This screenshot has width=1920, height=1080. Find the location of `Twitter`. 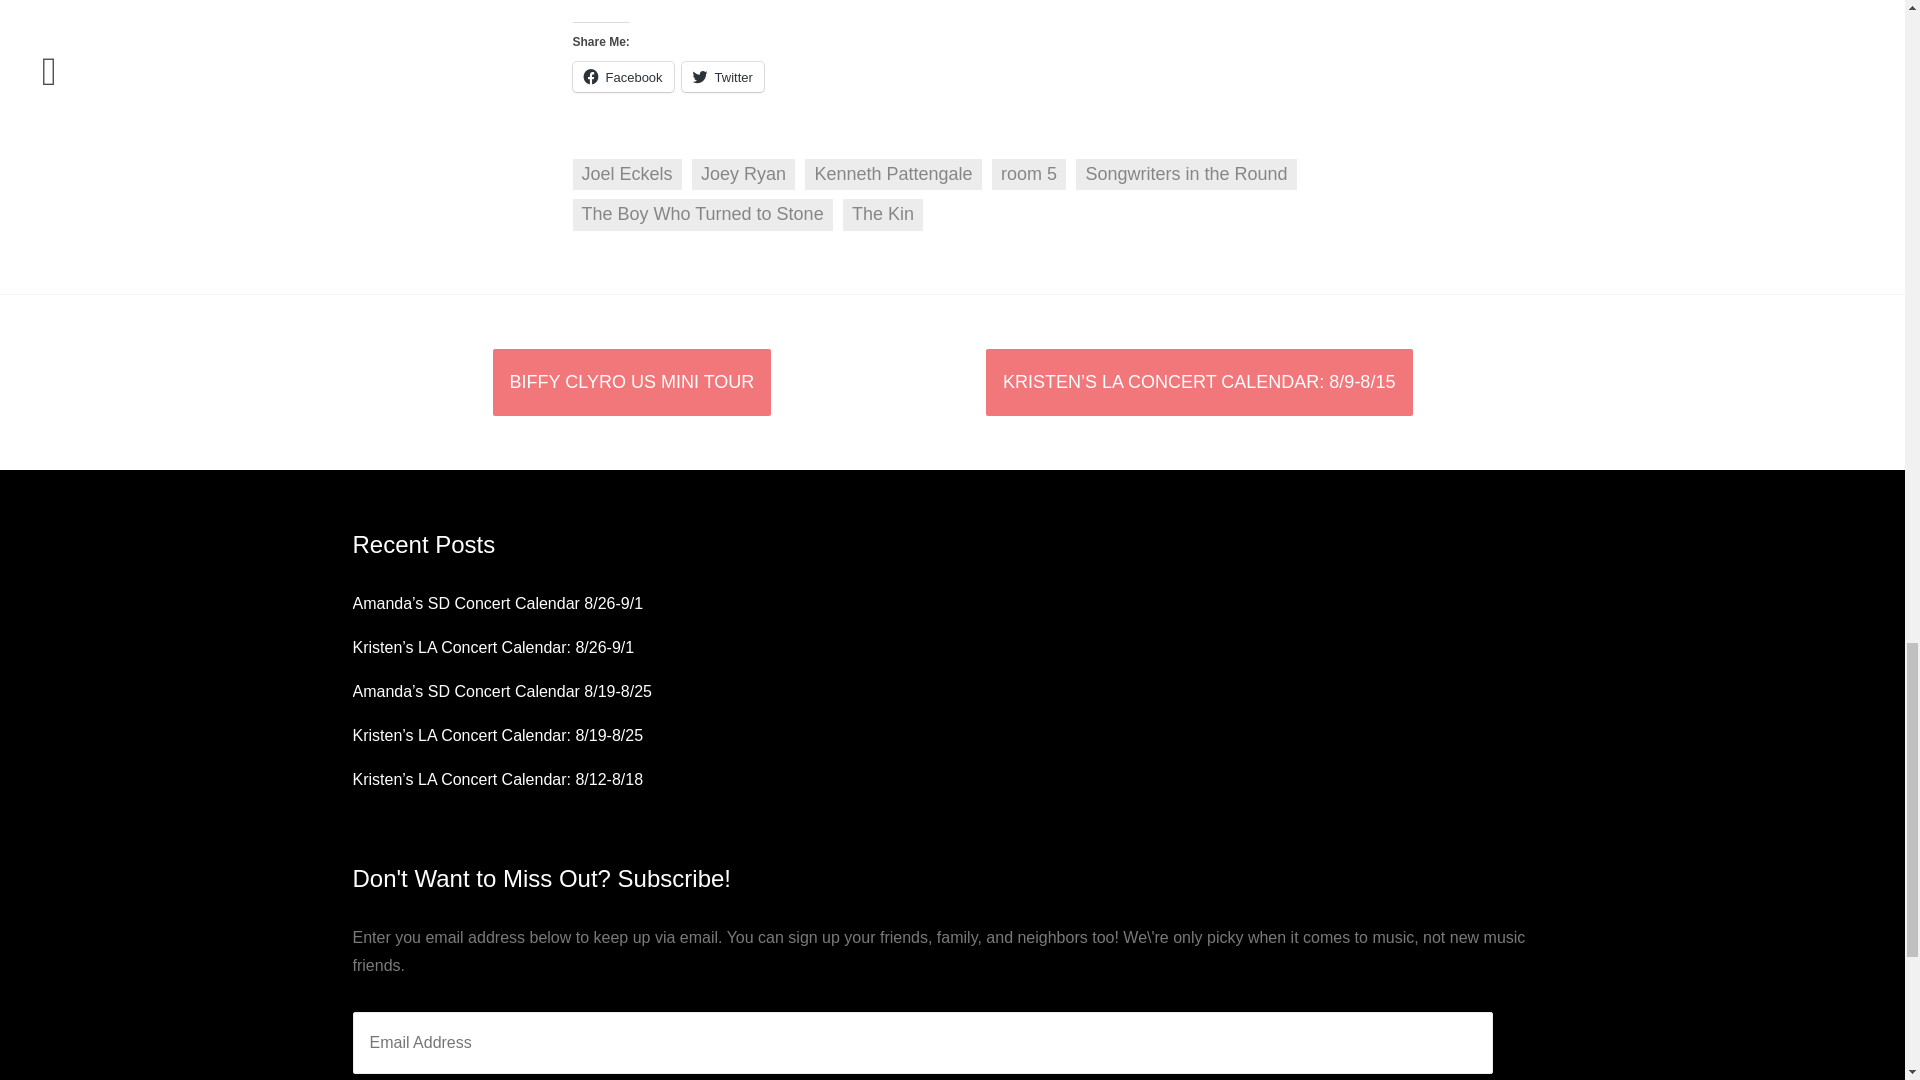

Twitter is located at coordinates (722, 76).